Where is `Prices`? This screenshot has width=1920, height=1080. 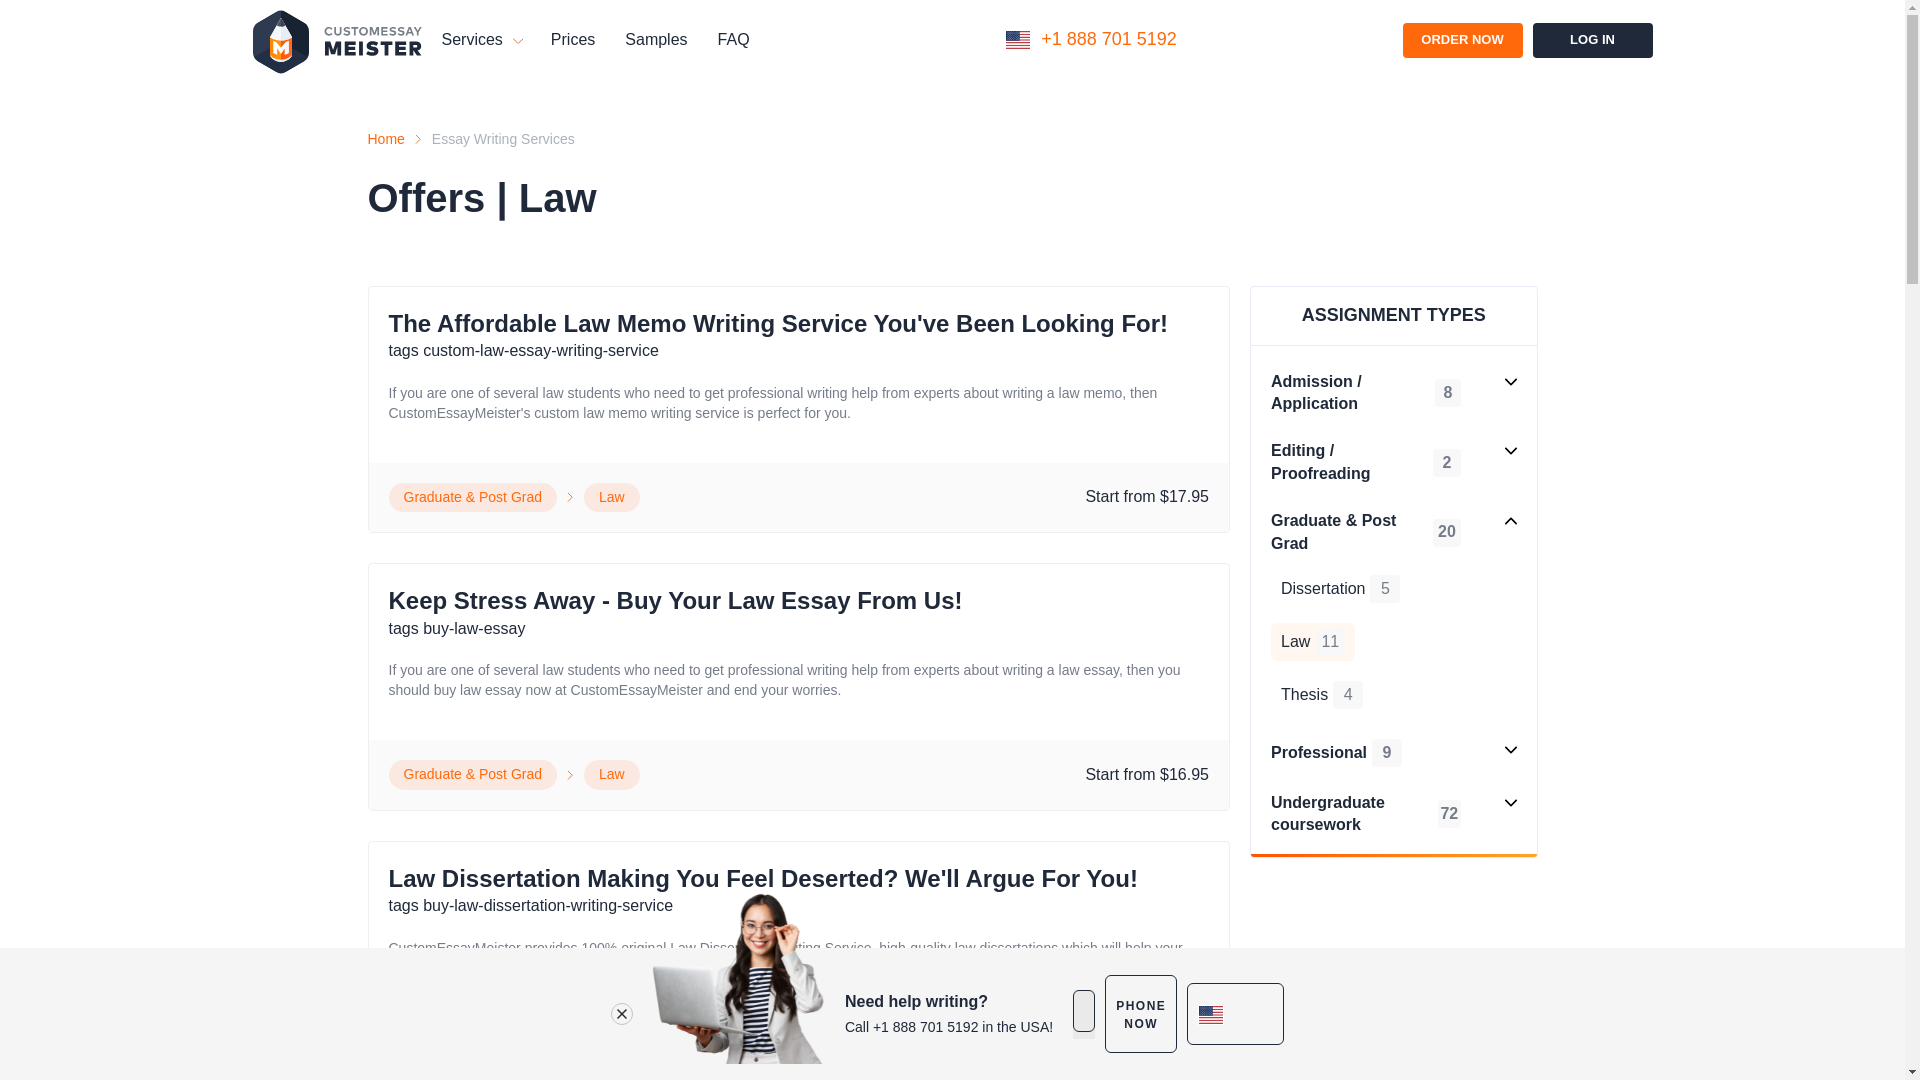
Prices is located at coordinates (573, 40).